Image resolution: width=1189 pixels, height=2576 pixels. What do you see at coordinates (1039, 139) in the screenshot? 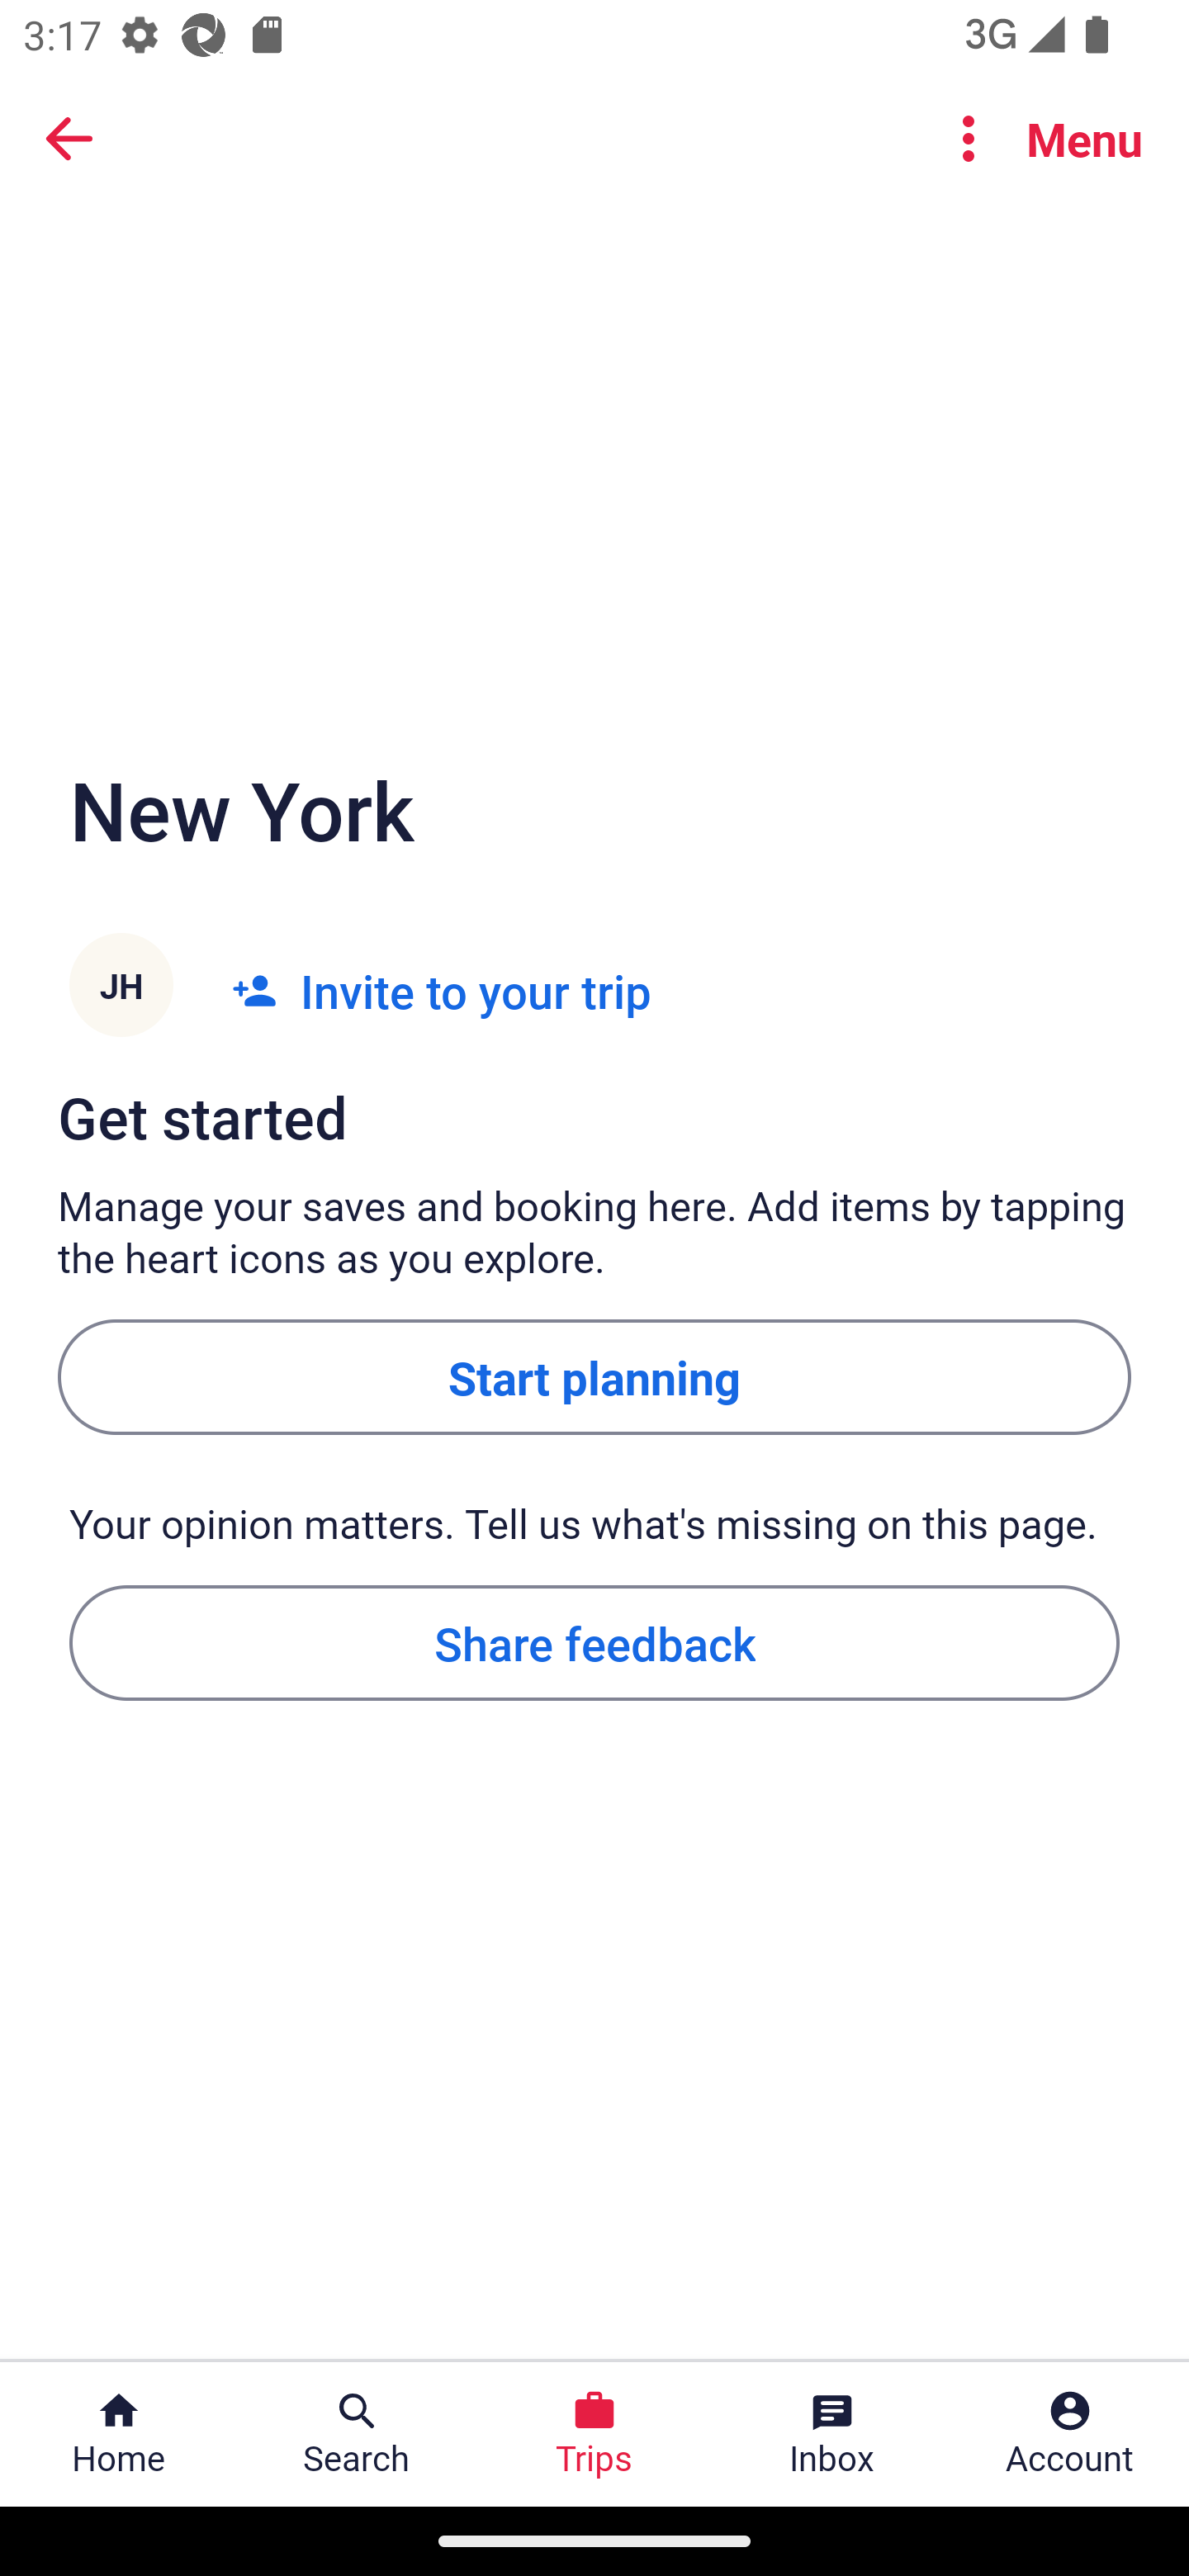
I see `Menu Menu Button` at bounding box center [1039, 139].